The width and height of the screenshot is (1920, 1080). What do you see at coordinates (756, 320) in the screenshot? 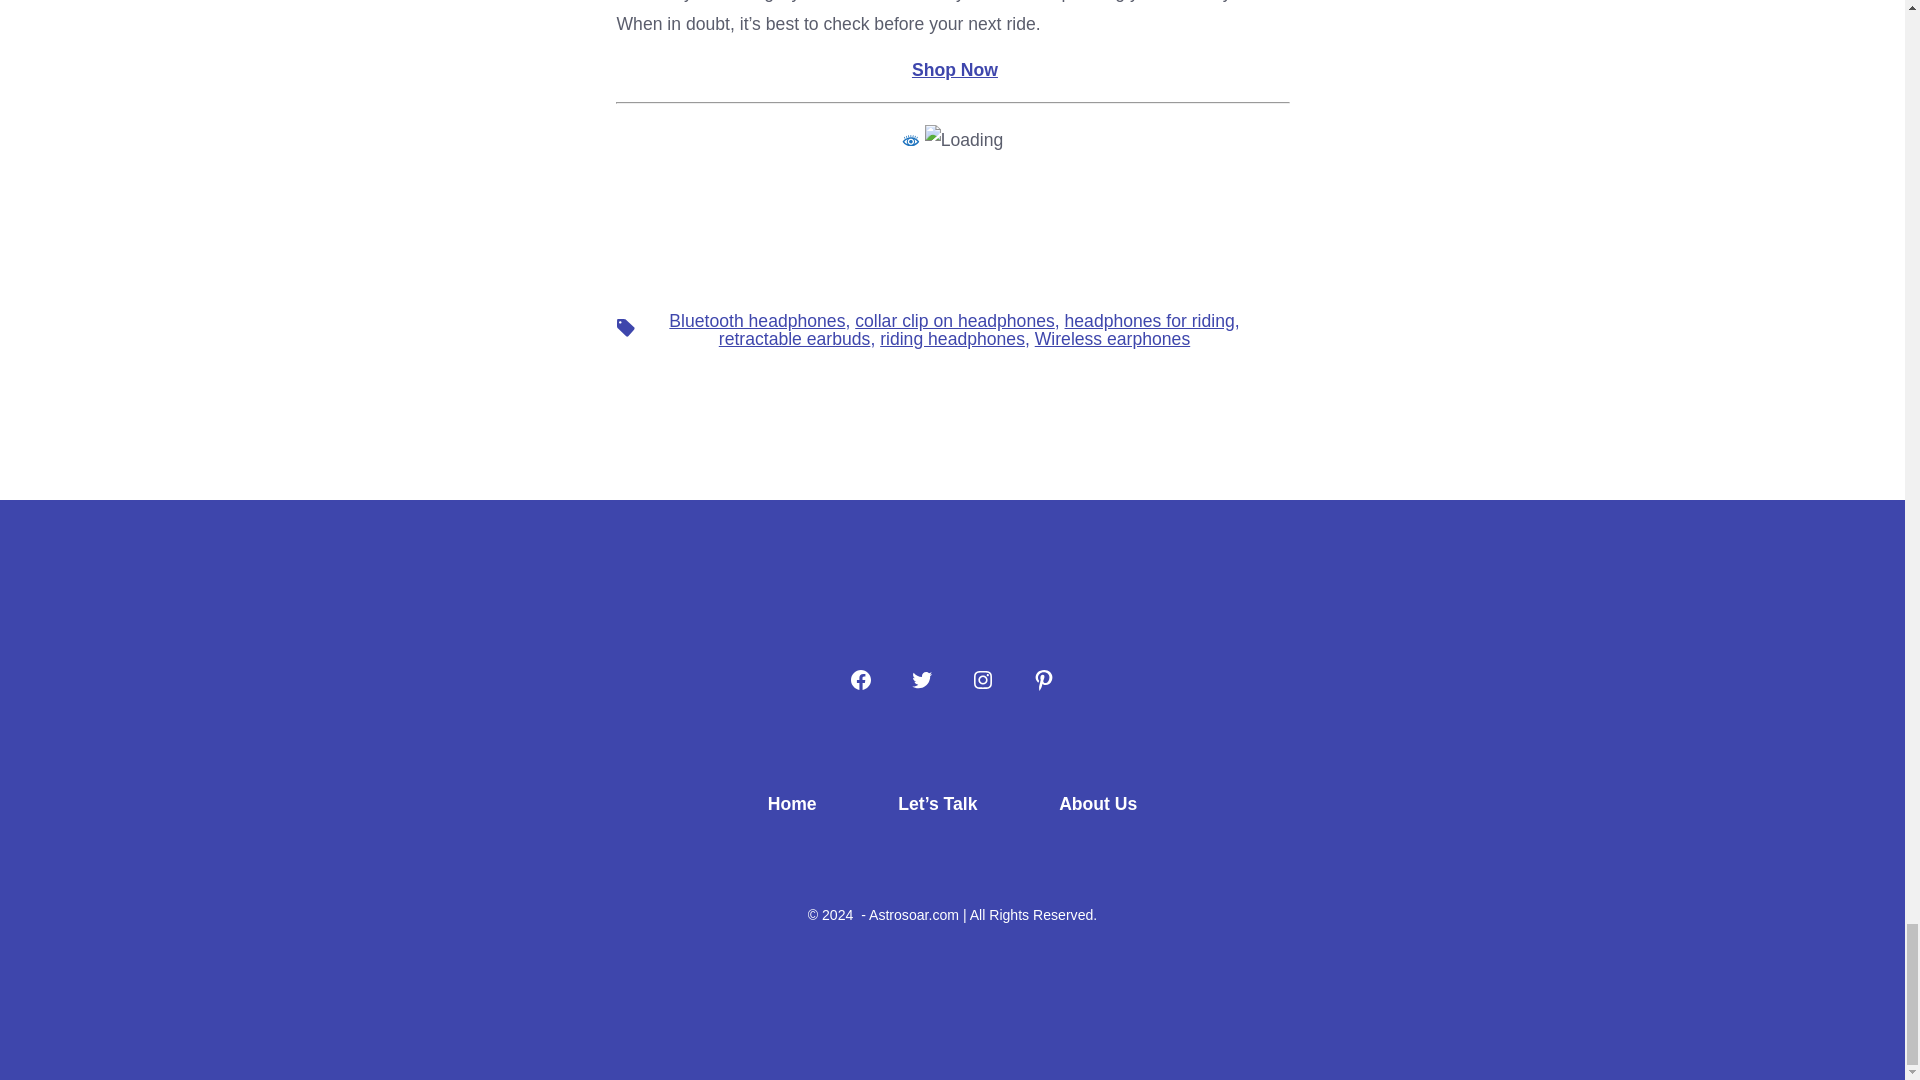
I see `Bluetooth headphones` at bounding box center [756, 320].